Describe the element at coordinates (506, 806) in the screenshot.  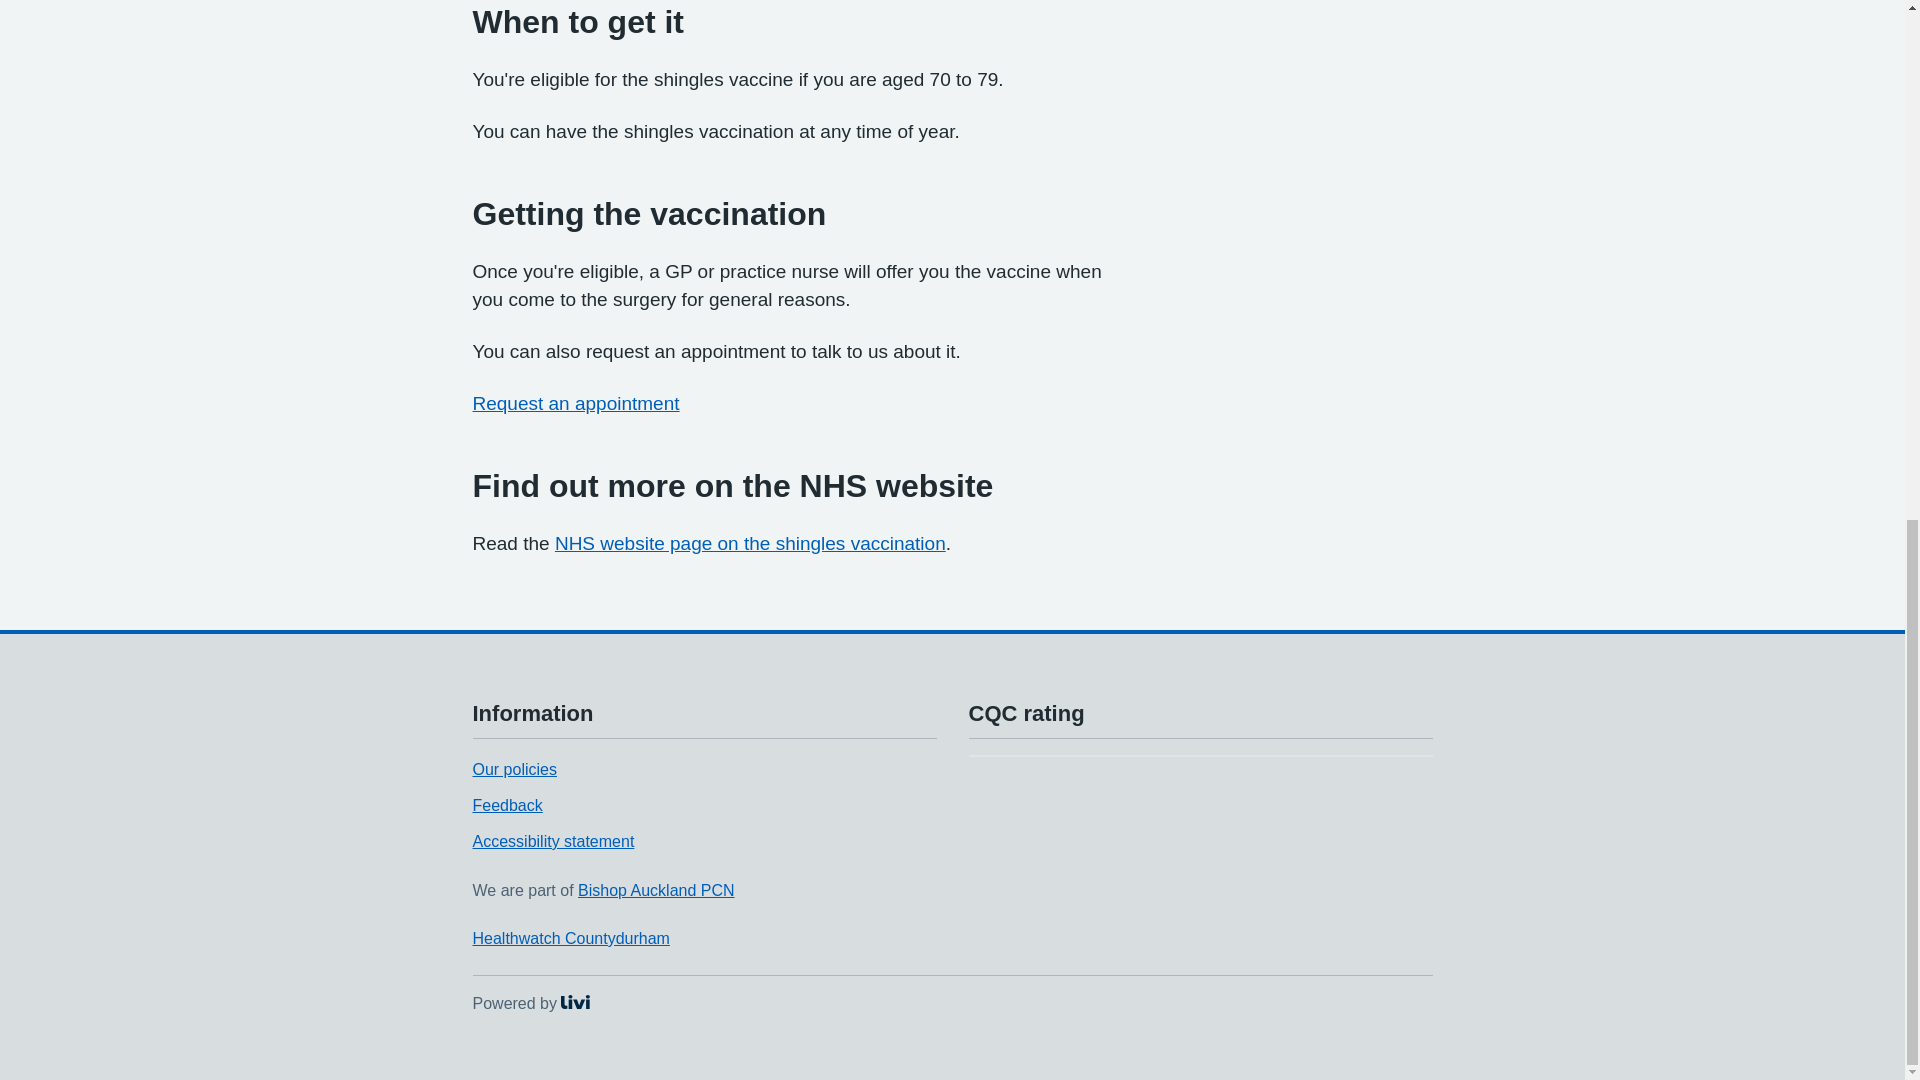
I see `Our policies` at that location.